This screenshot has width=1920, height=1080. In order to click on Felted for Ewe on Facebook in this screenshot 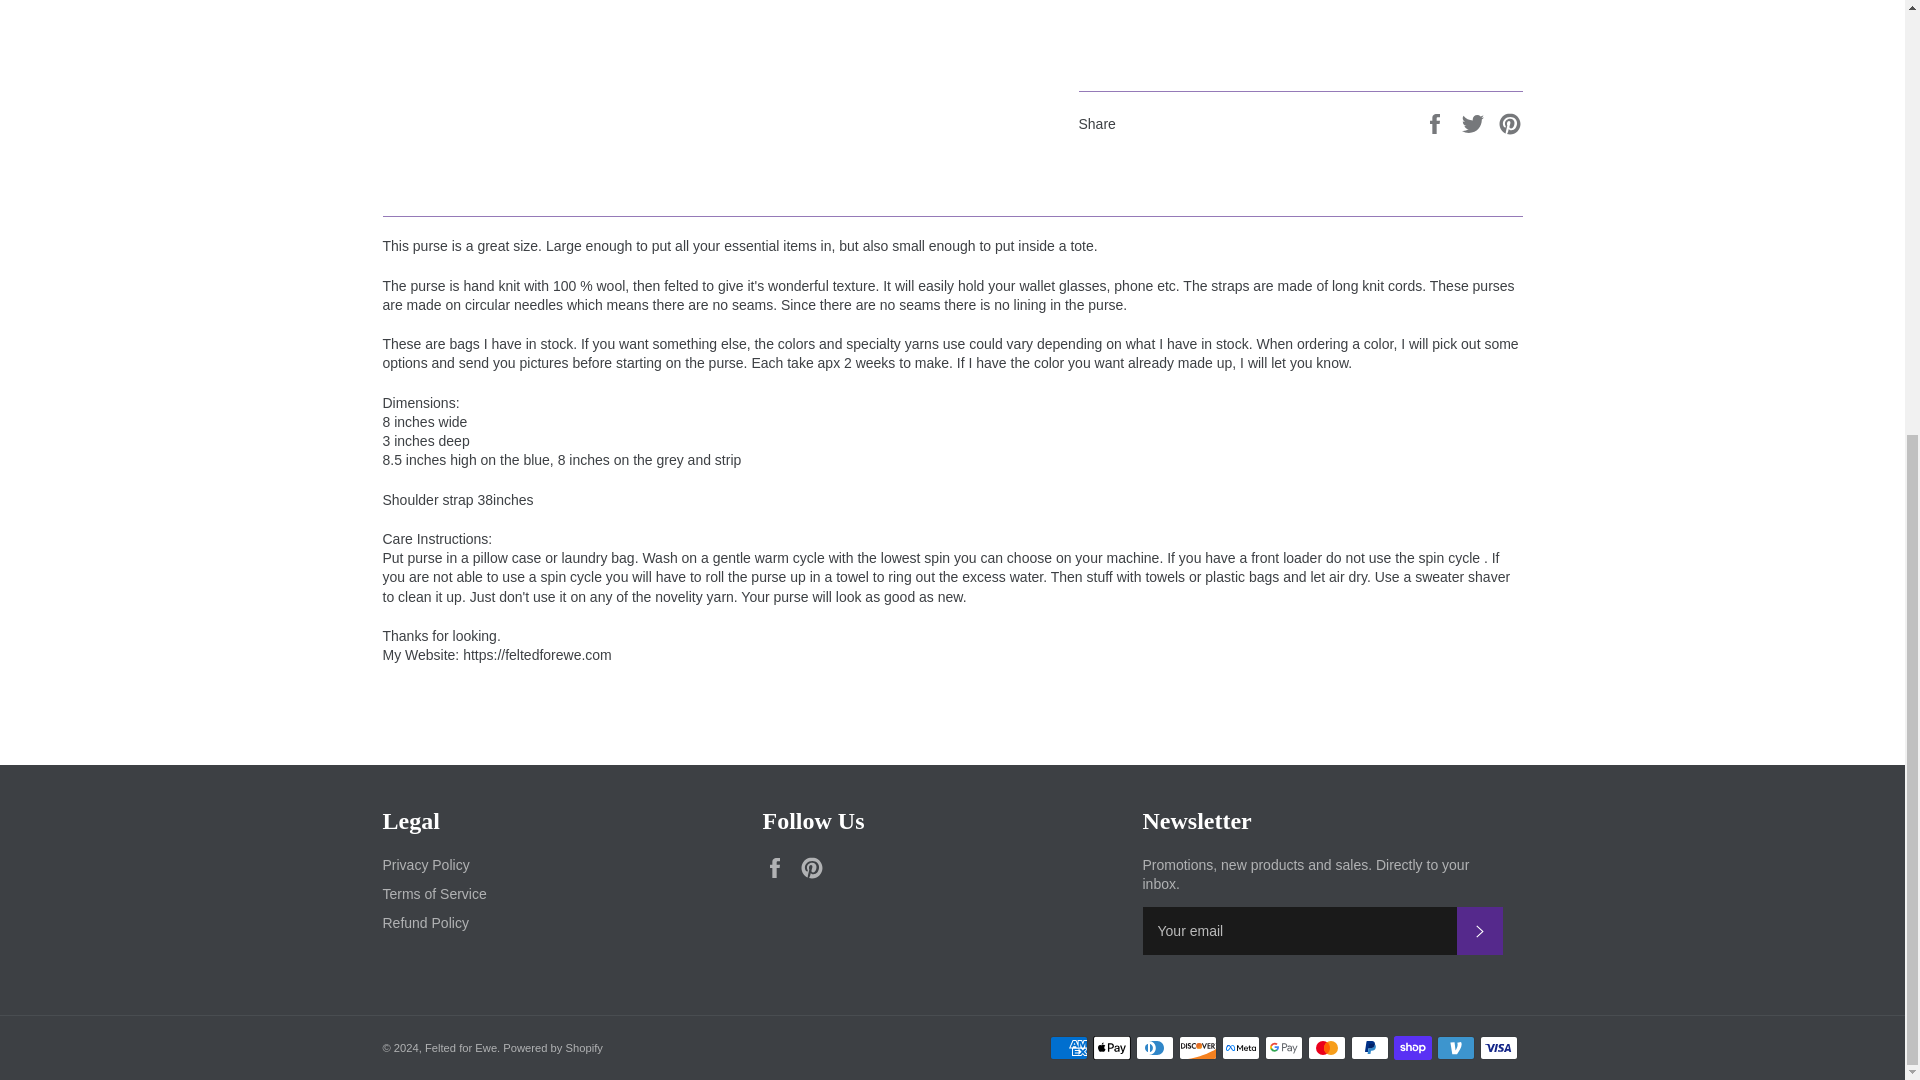, I will do `click(779, 868)`.